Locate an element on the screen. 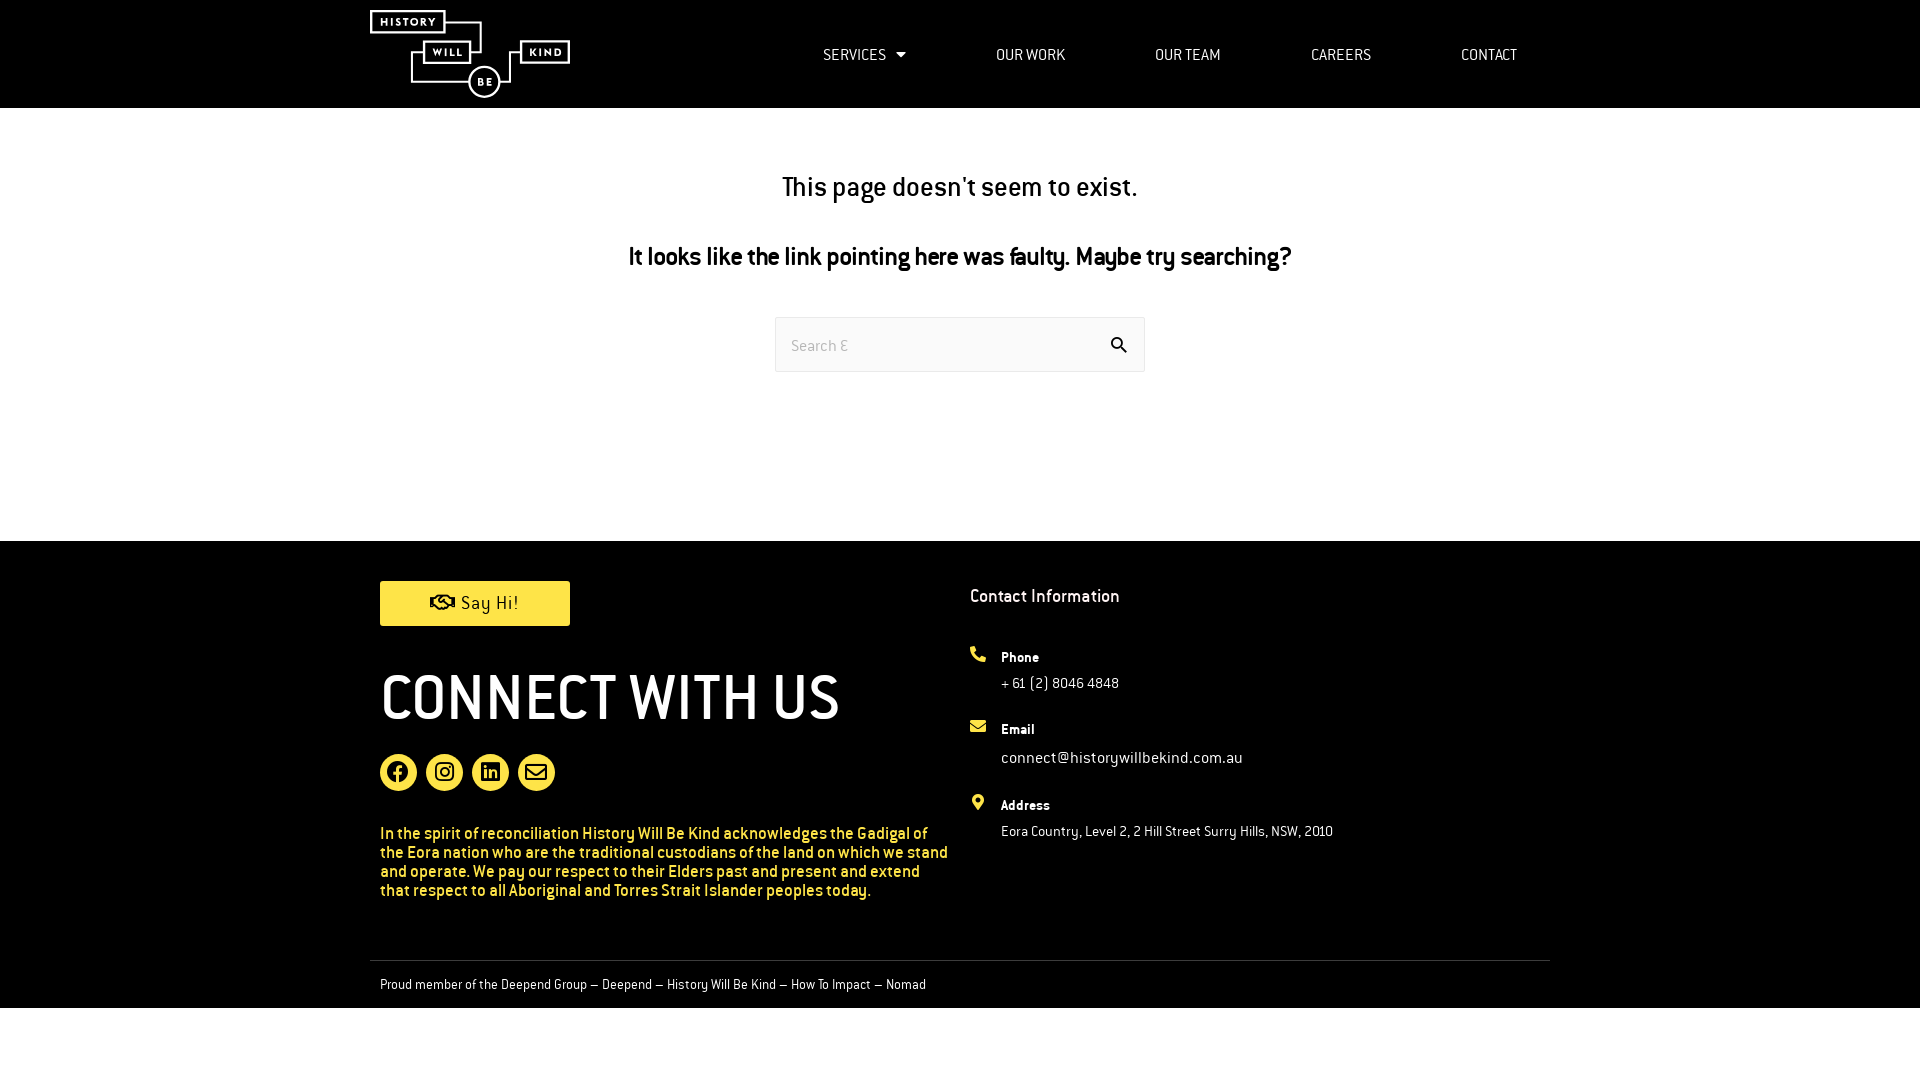 The height and width of the screenshot is (1080, 1920). How To Impact is located at coordinates (831, 984).